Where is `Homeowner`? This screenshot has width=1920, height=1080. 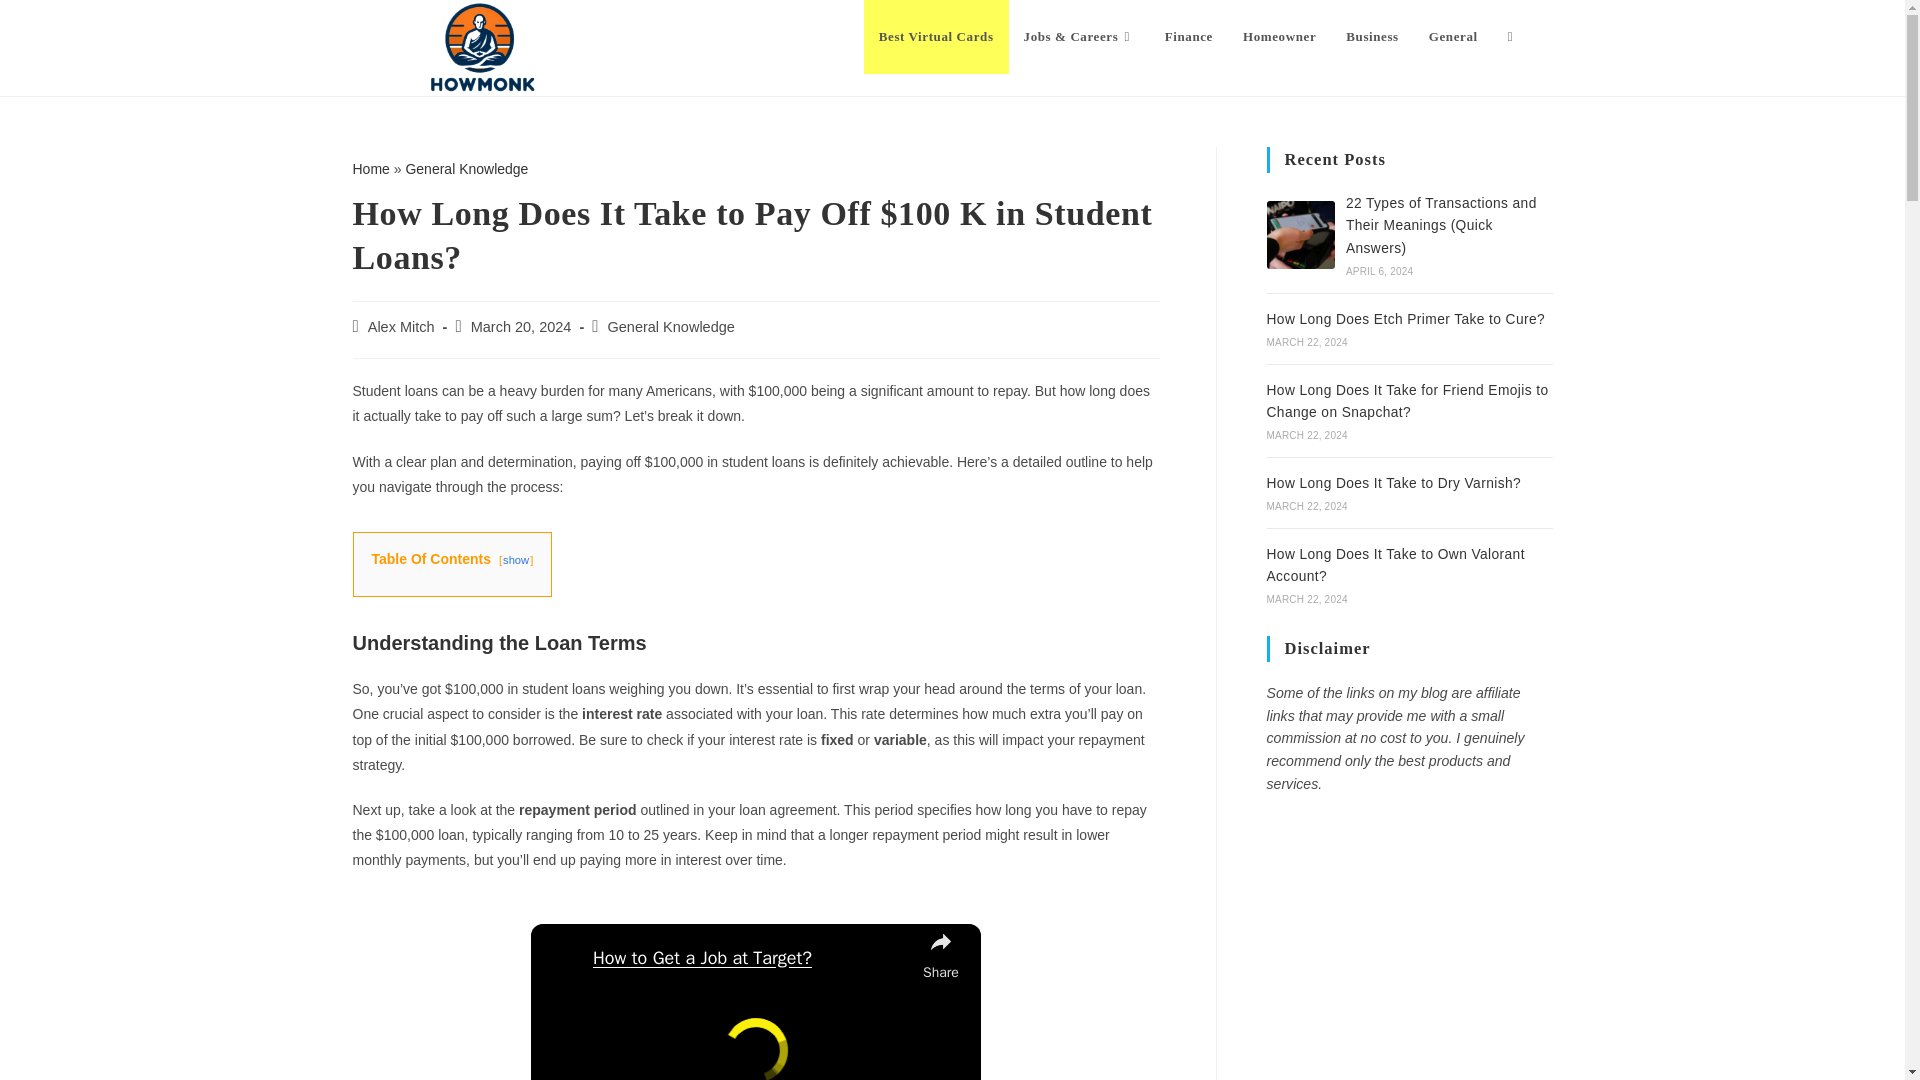
Homeowner is located at coordinates (1279, 37).